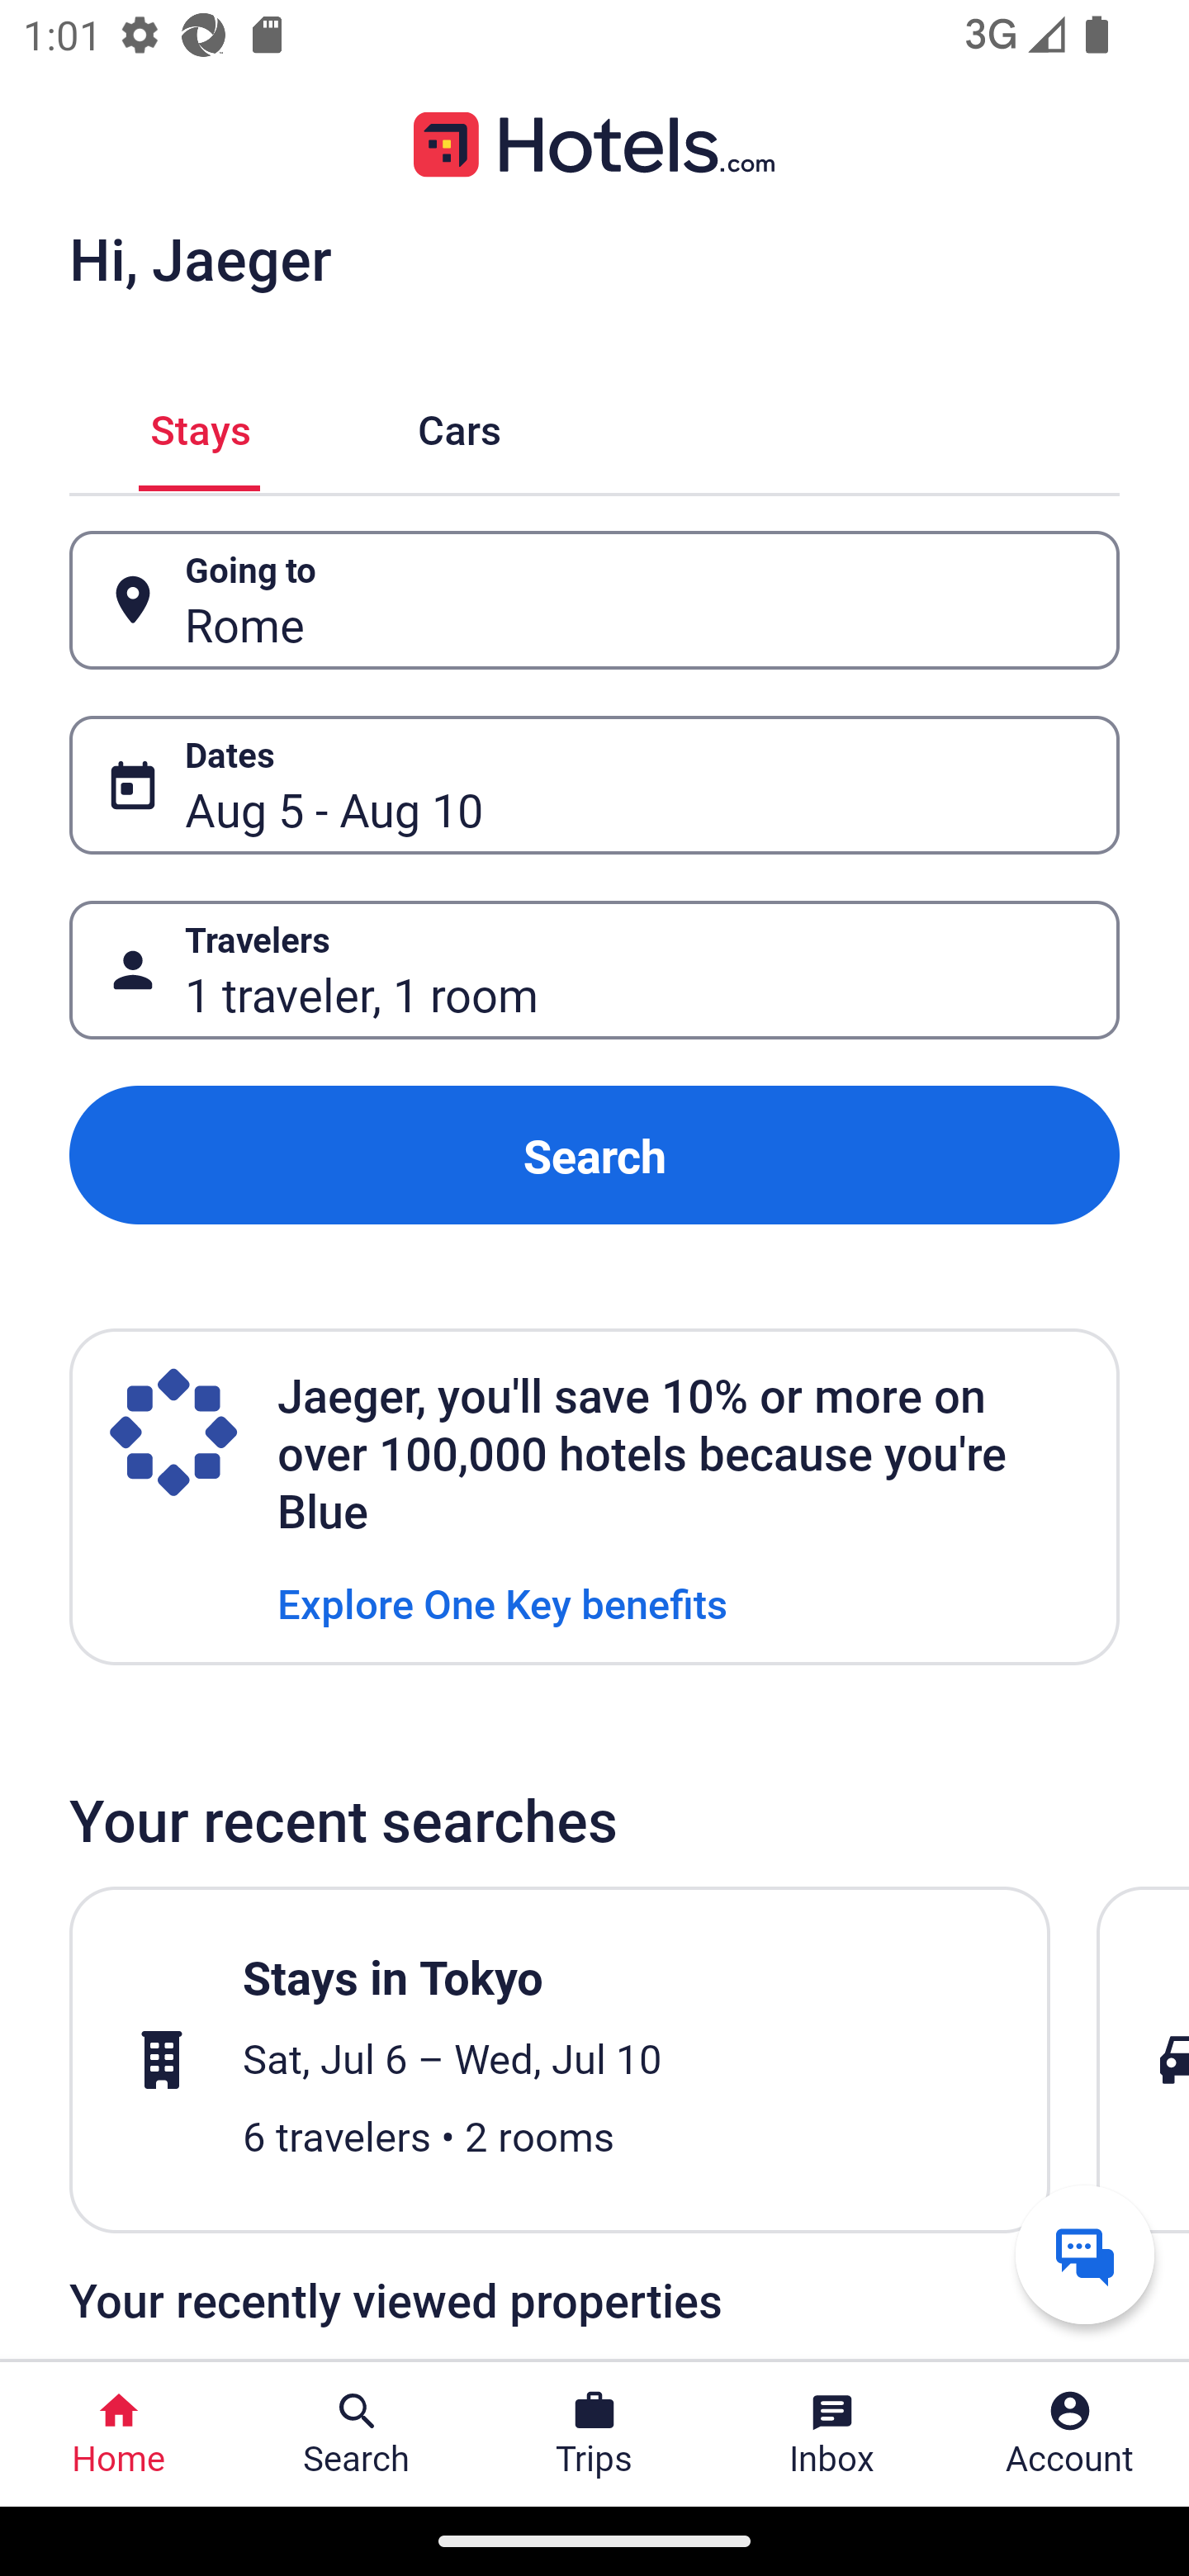 The width and height of the screenshot is (1189, 2576). What do you see at coordinates (1085, 2254) in the screenshot?
I see `Get help from a virtual agent` at bounding box center [1085, 2254].